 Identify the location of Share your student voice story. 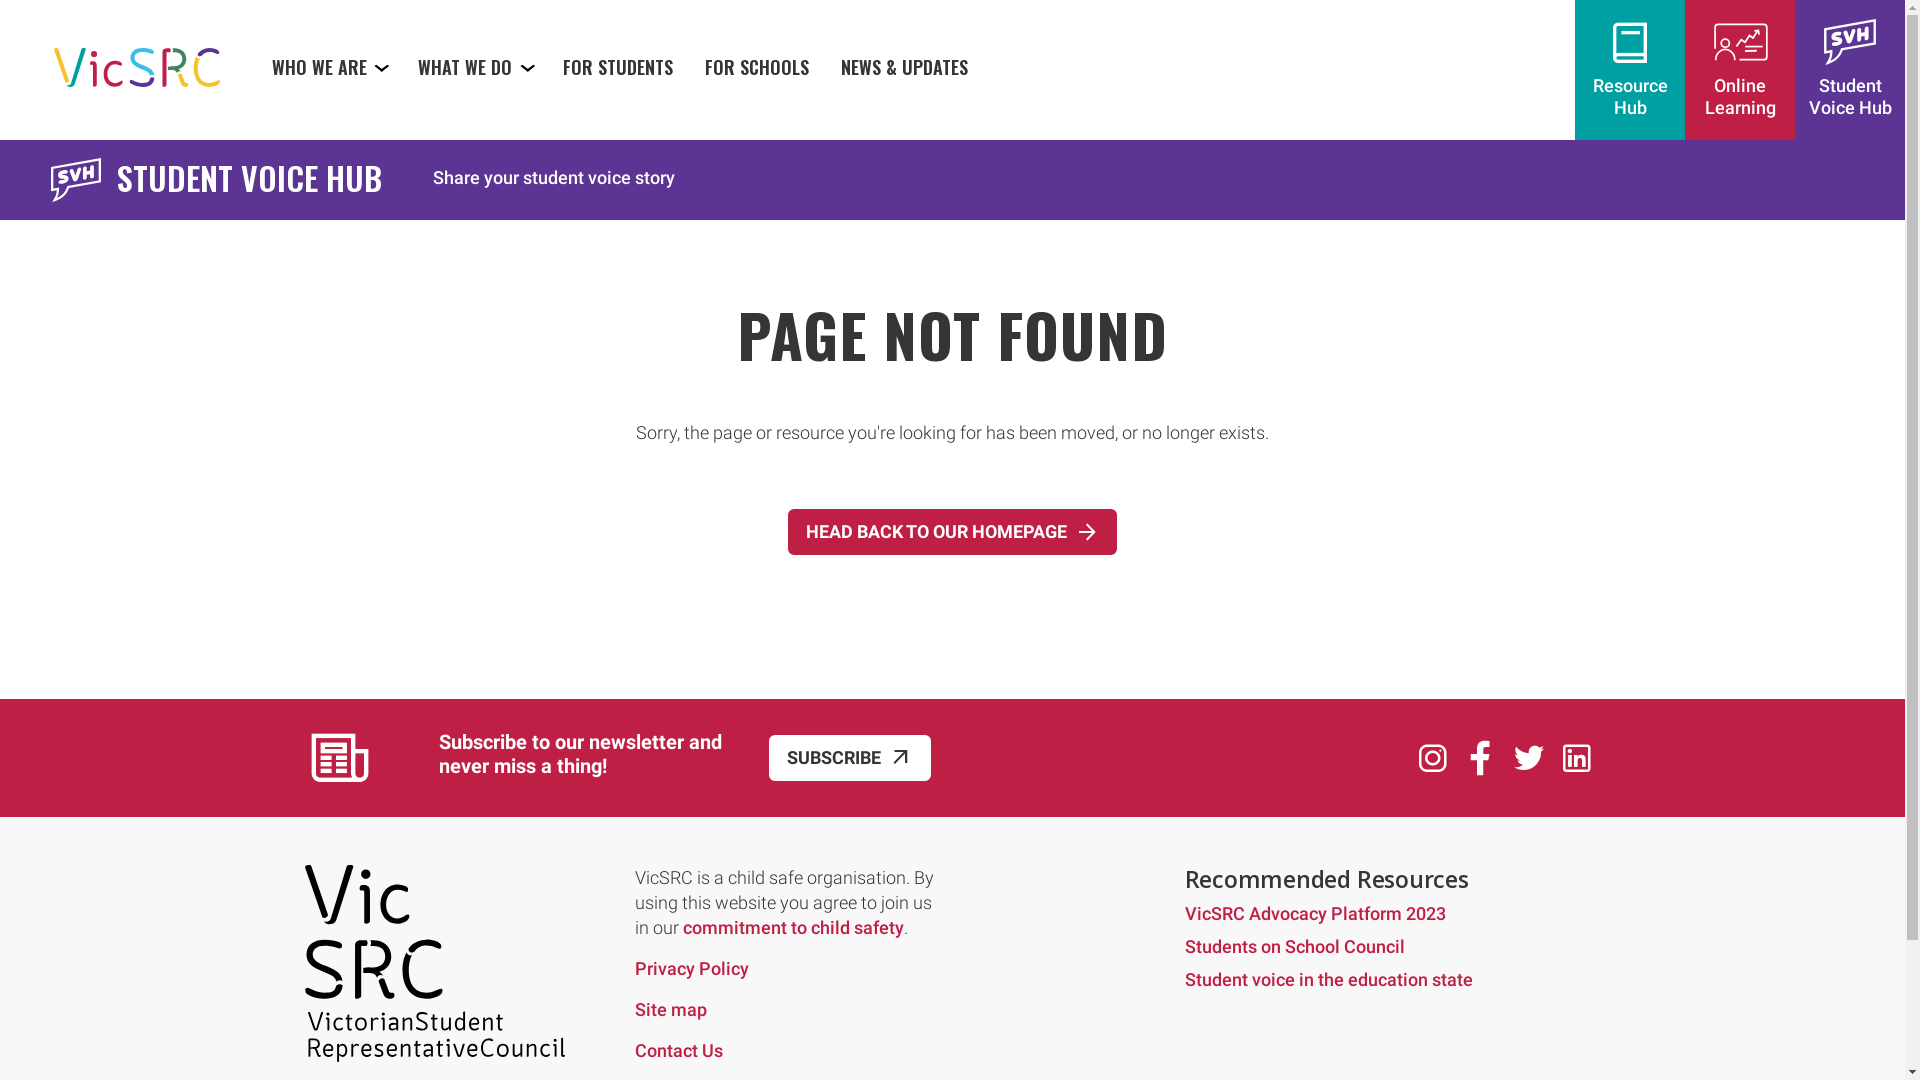
(555, 176).